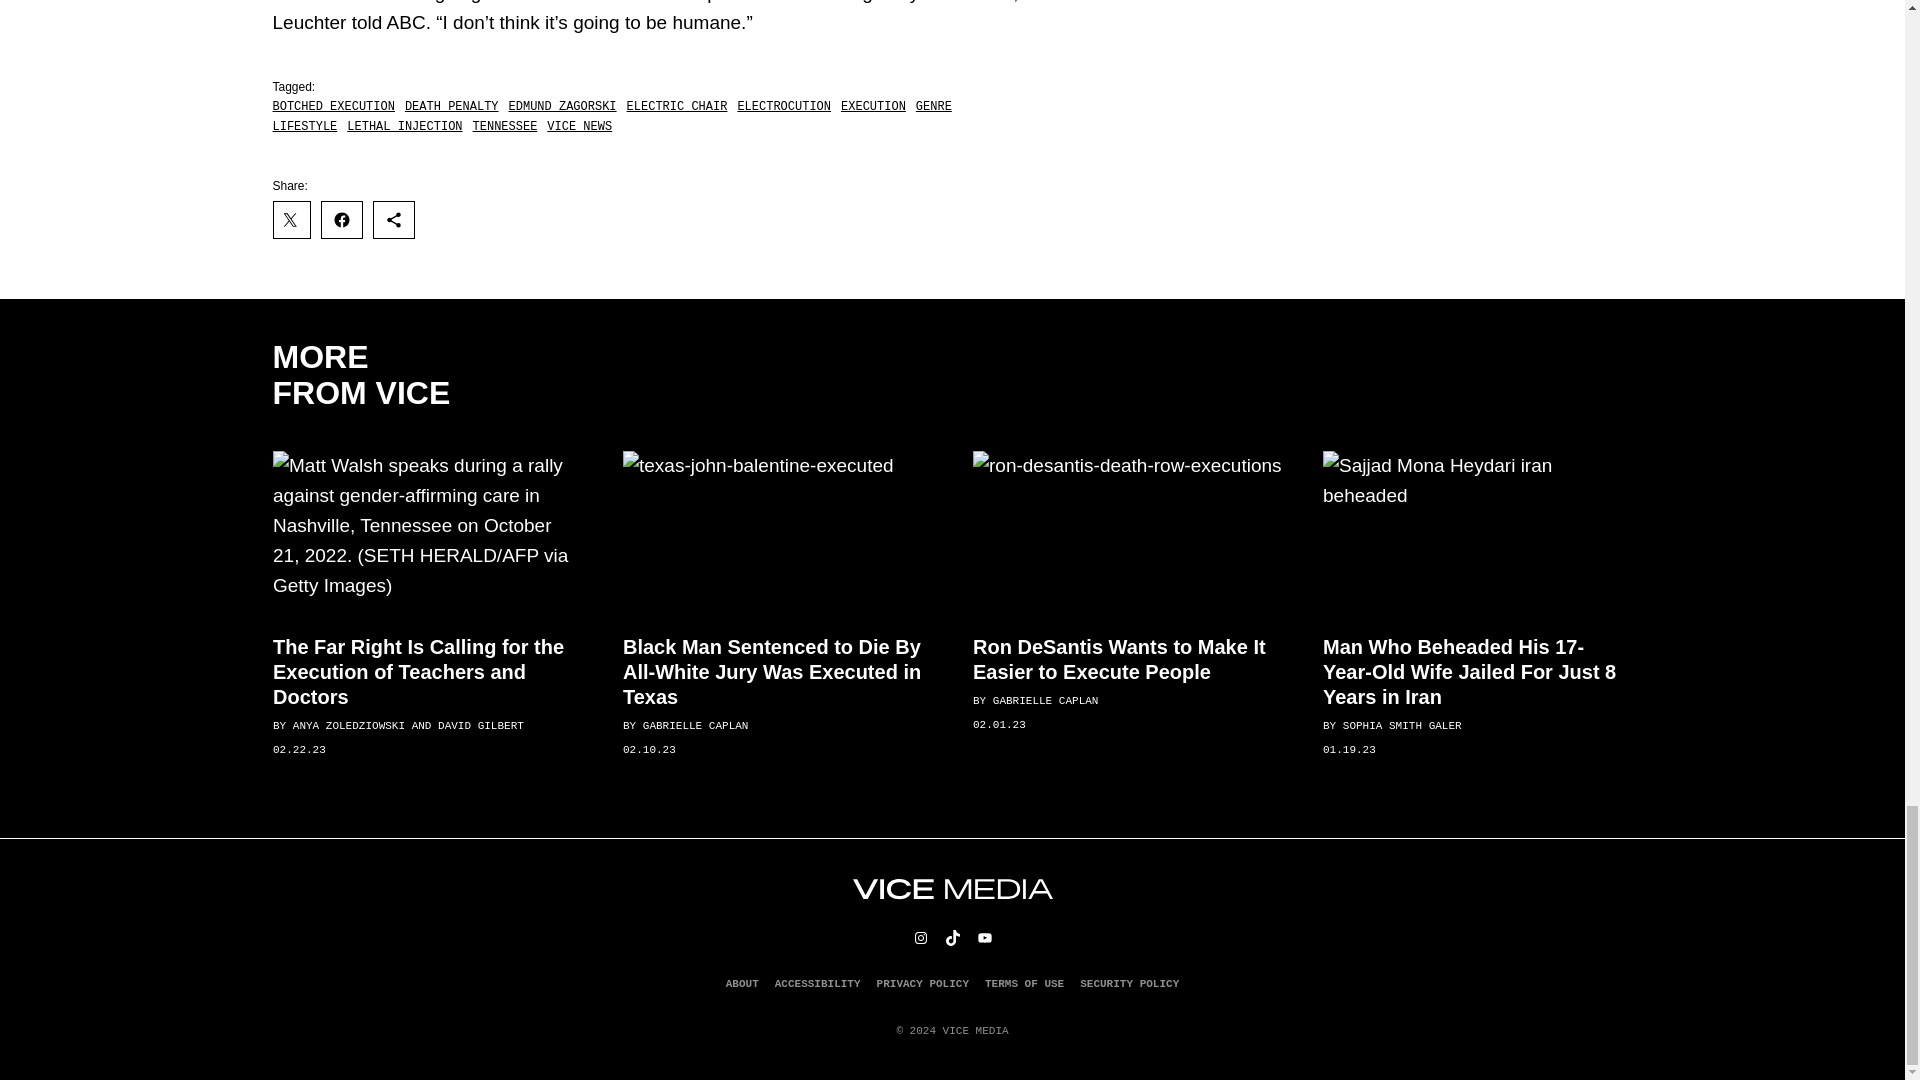  I want to click on Posts by David Gilbert, so click(480, 726).